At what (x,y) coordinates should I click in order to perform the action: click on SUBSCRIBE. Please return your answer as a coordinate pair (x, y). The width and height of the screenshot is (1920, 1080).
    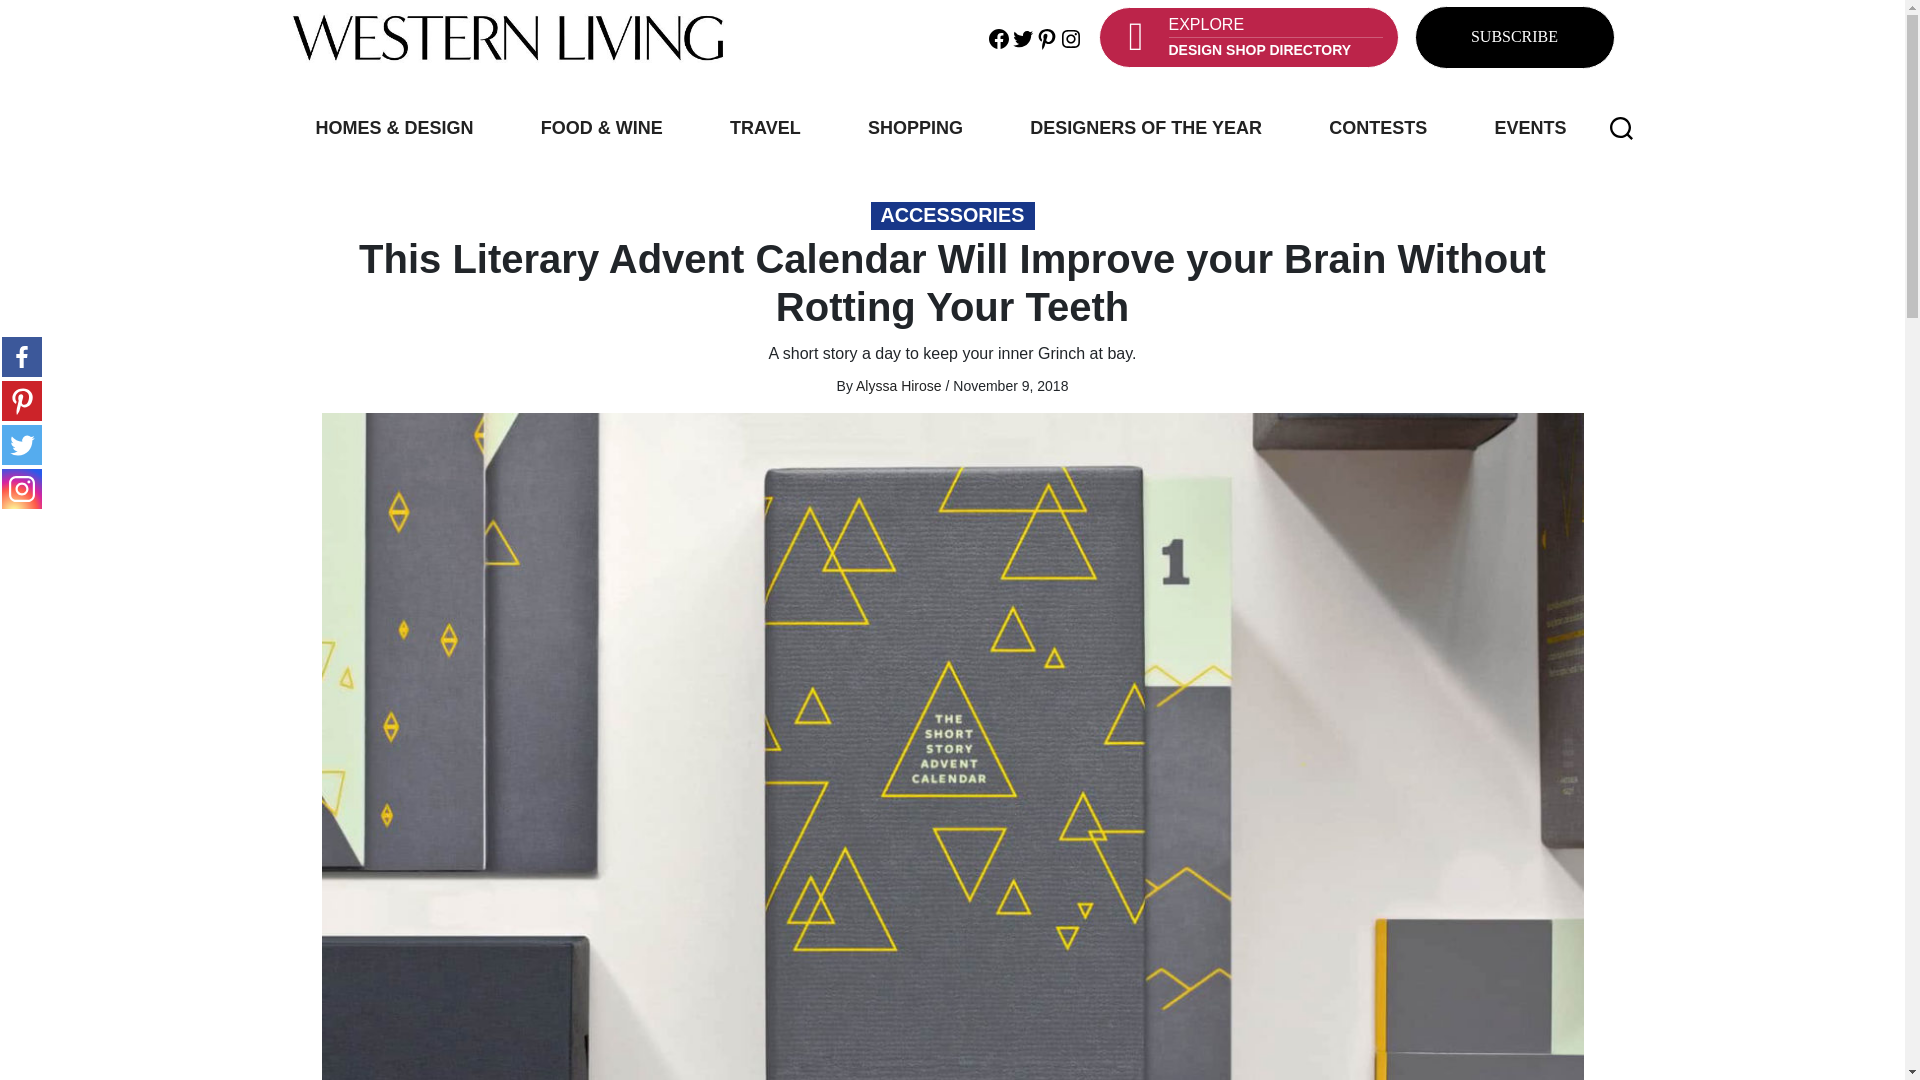
    Looking at the image, I should click on (1514, 38).